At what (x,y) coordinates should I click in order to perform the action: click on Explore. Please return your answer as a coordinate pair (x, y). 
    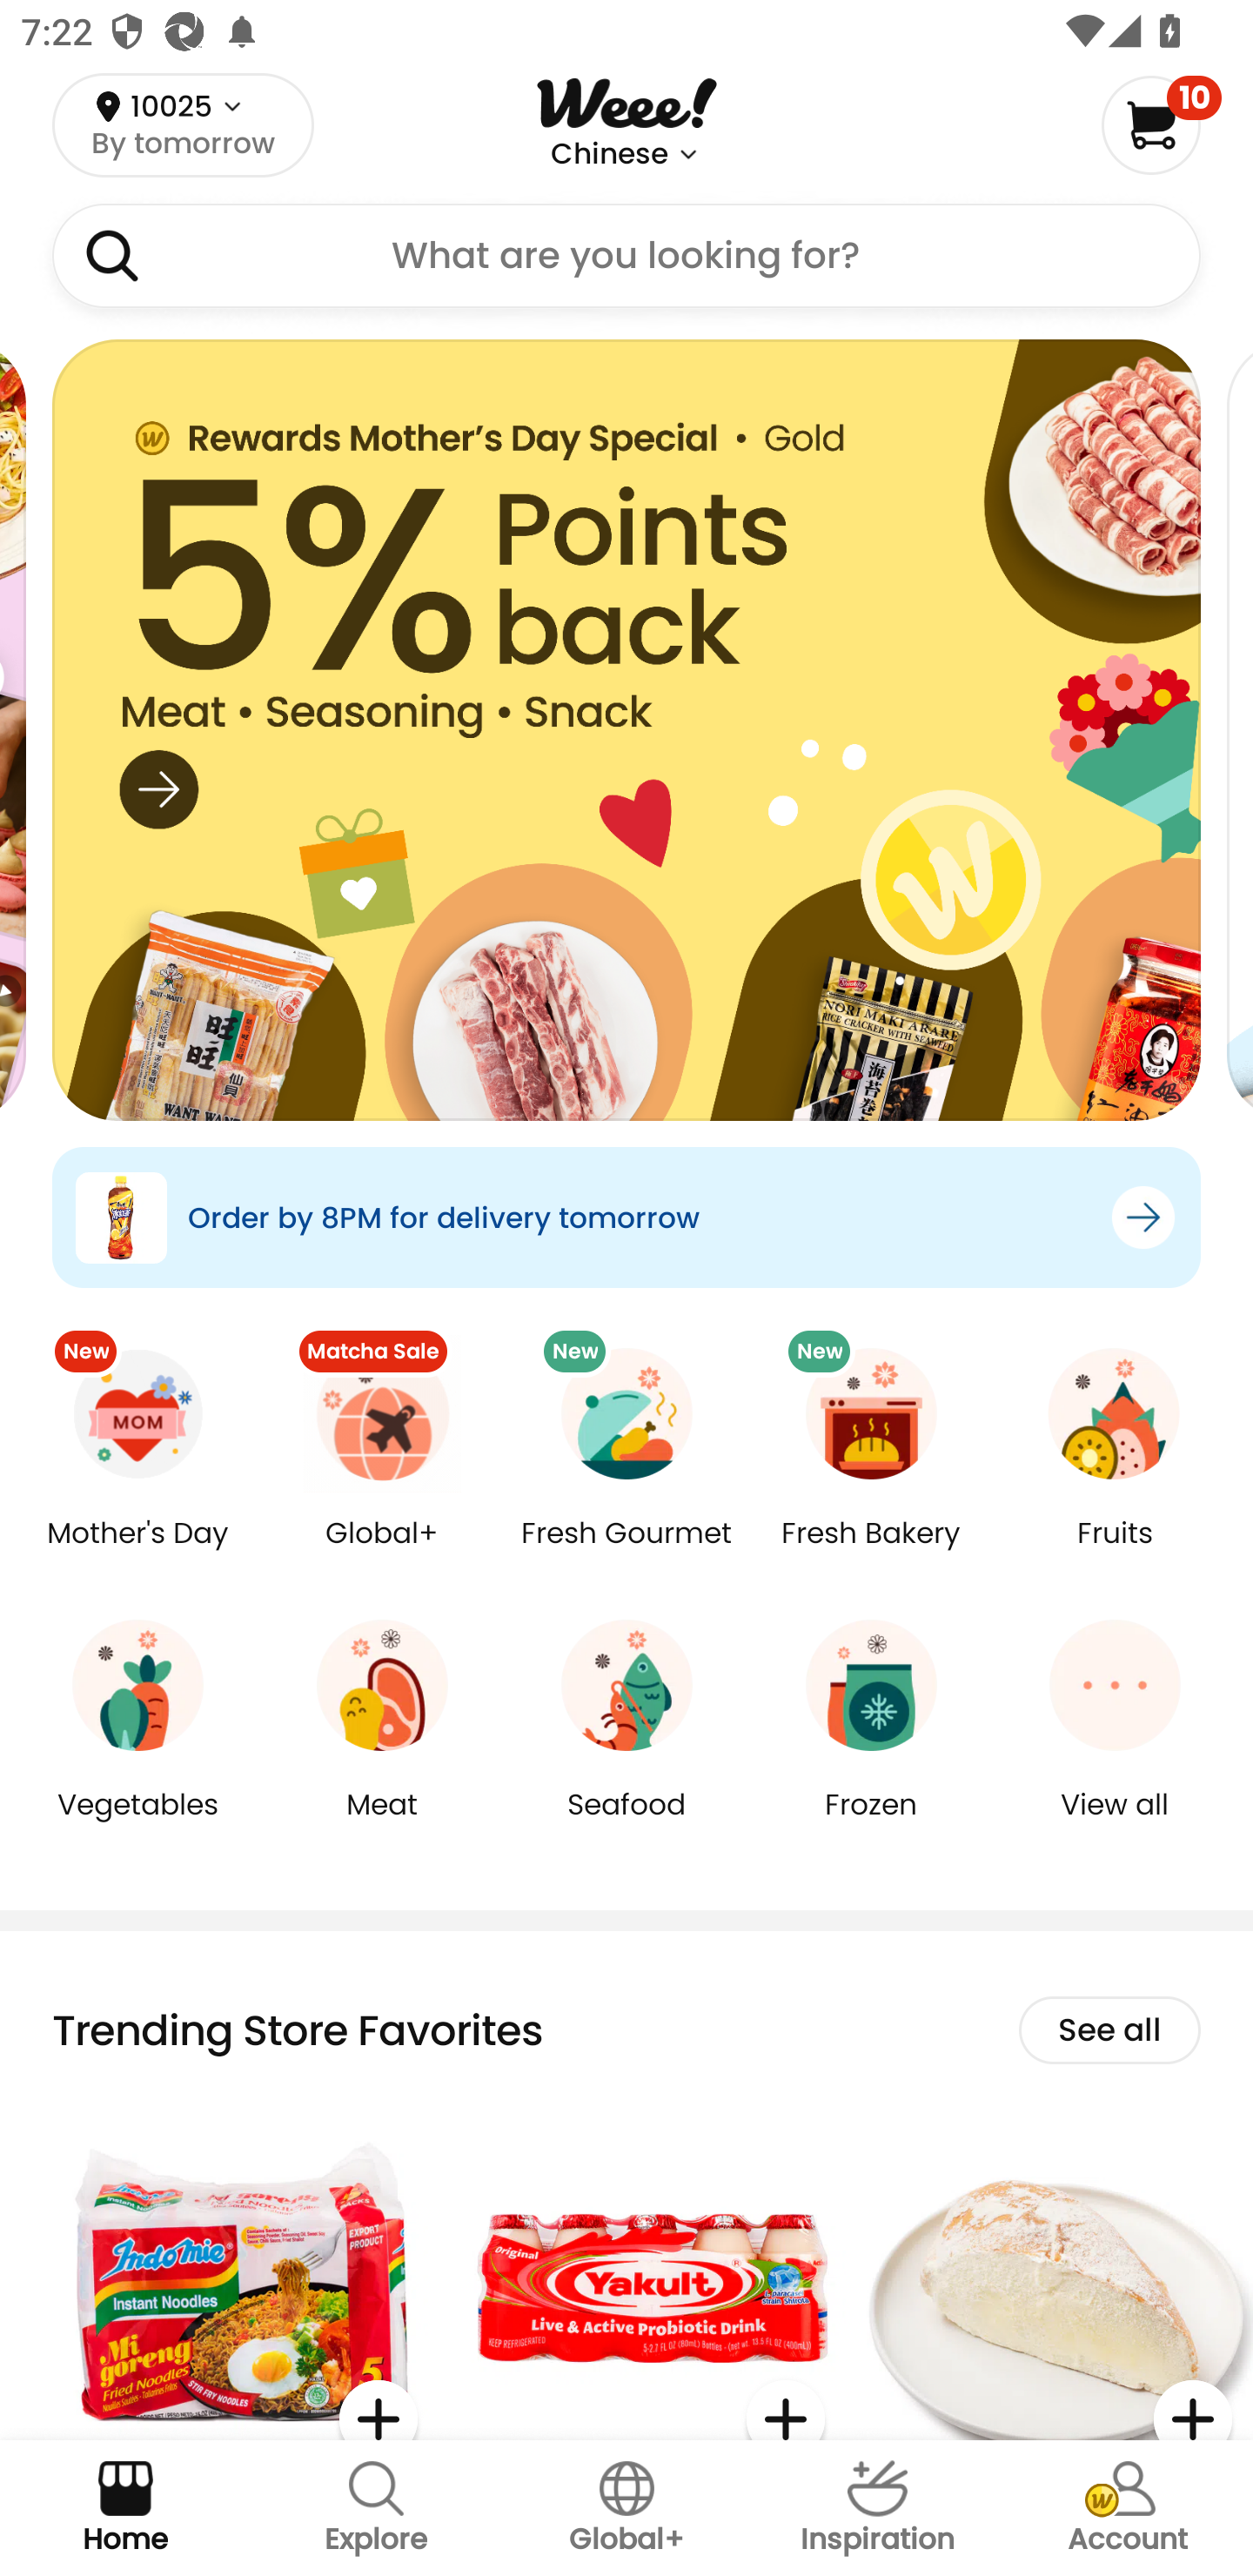
    Looking at the image, I should click on (376, 2508).